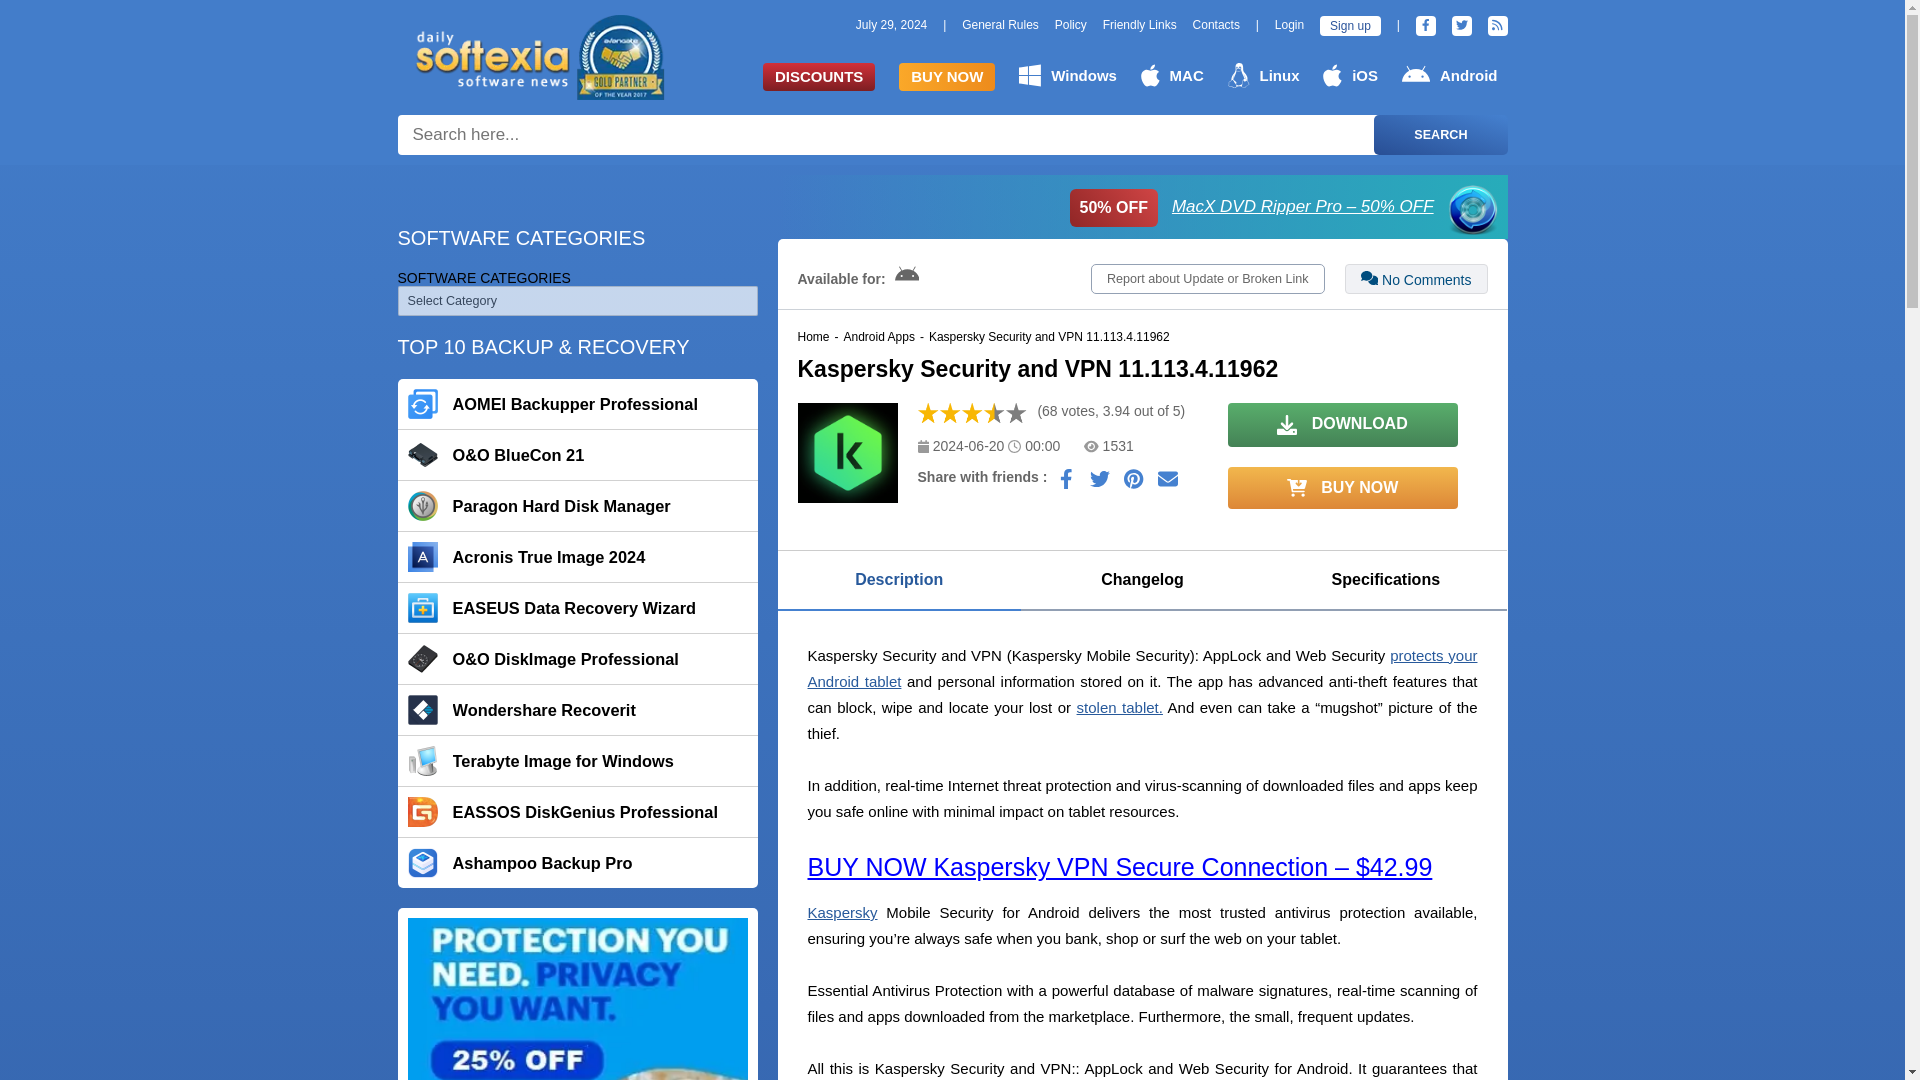 The image size is (1920, 1080). Describe the element at coordinates (578, 761) in the screenshot. I see `Terabyte Image for Windows` at that location.